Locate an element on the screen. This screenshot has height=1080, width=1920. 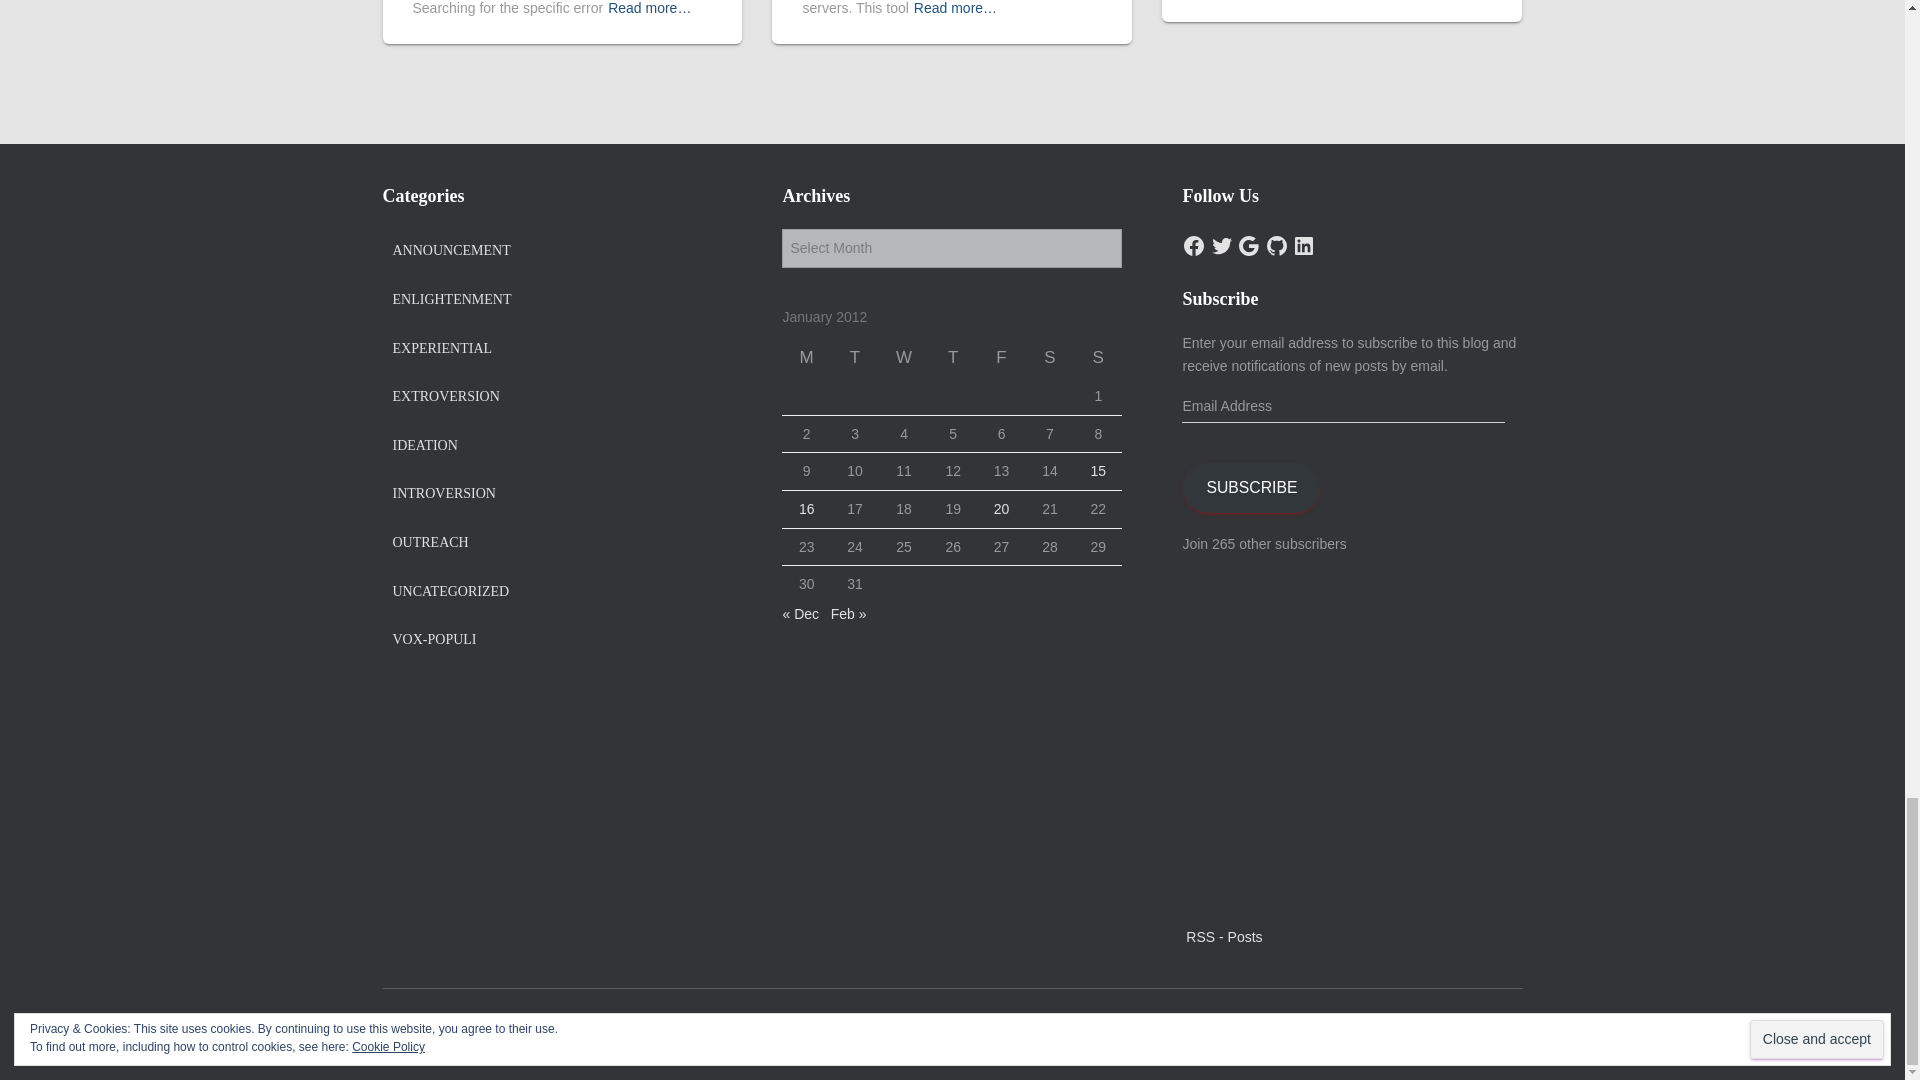
ENLIGHTENMENT is located at coordinates (450, 299).